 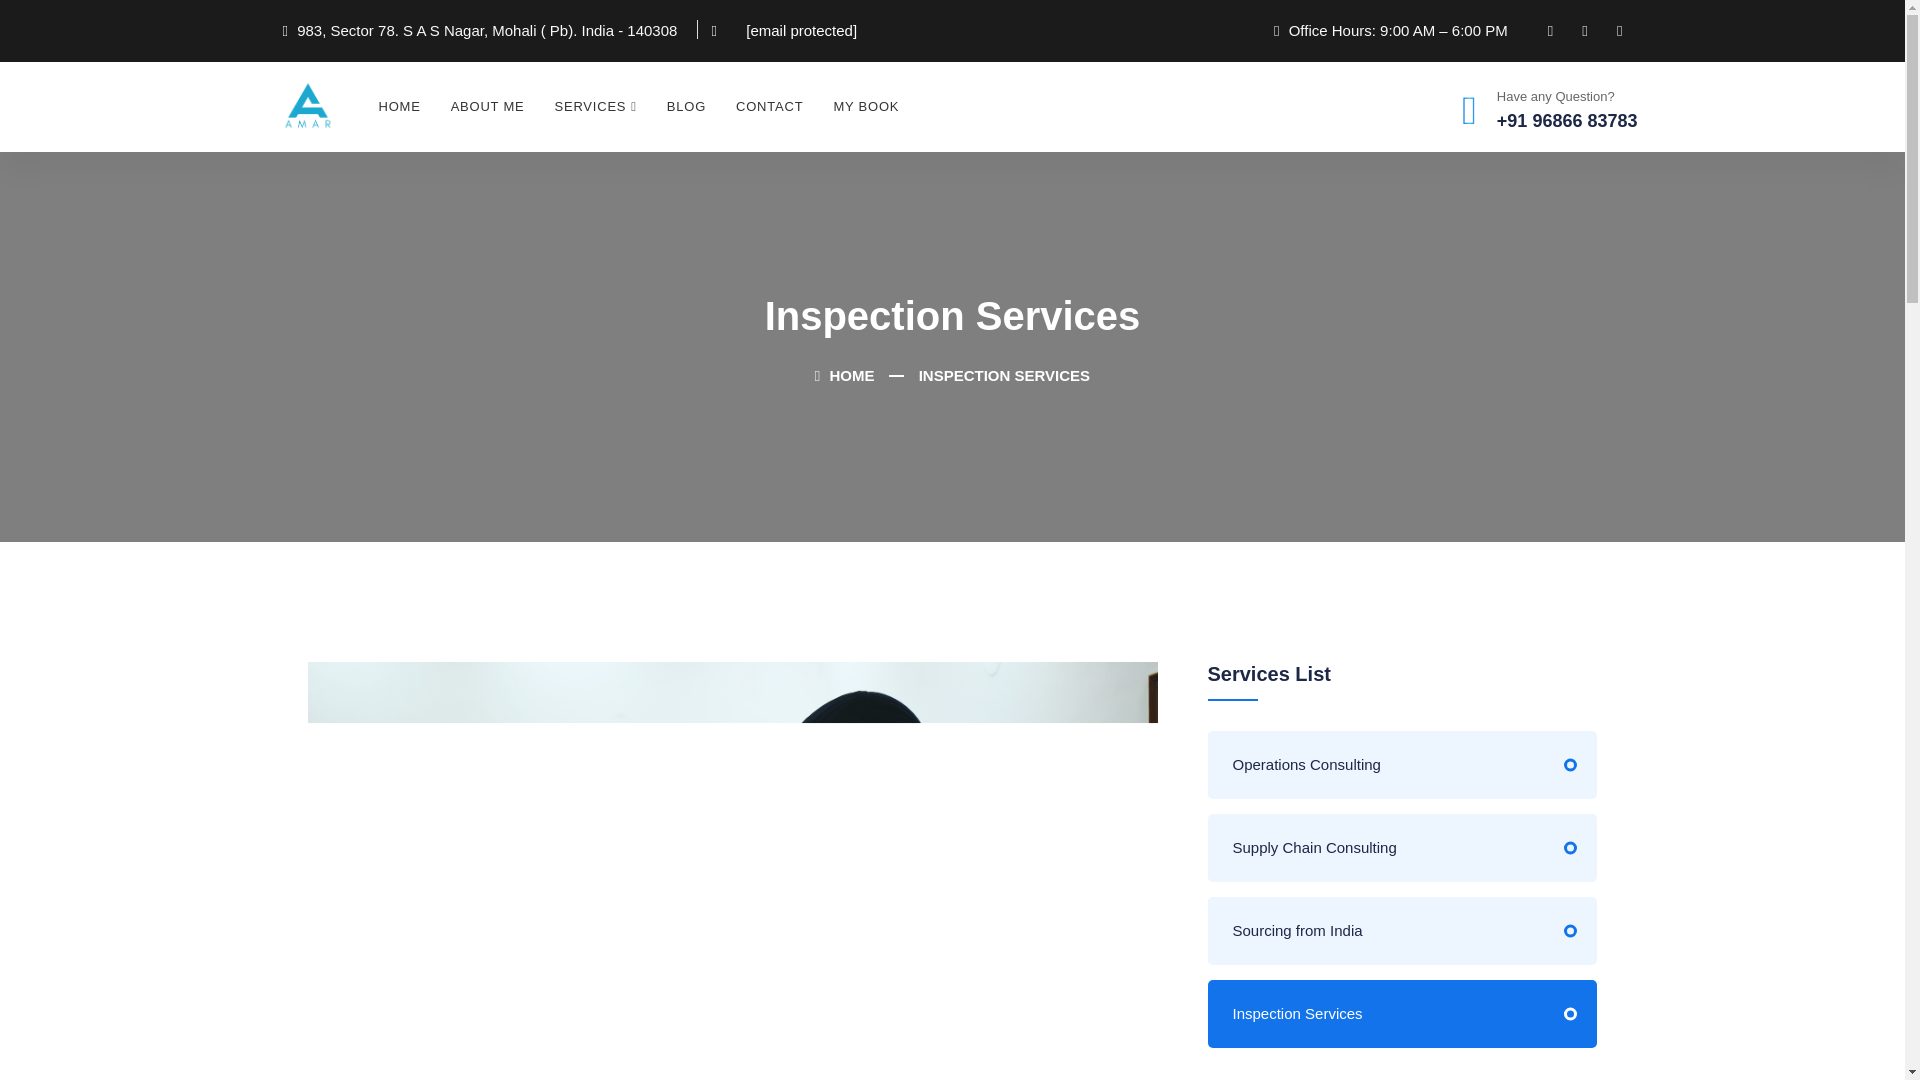 I want to click on Sourcing from India, so click(x=1402, y=931).